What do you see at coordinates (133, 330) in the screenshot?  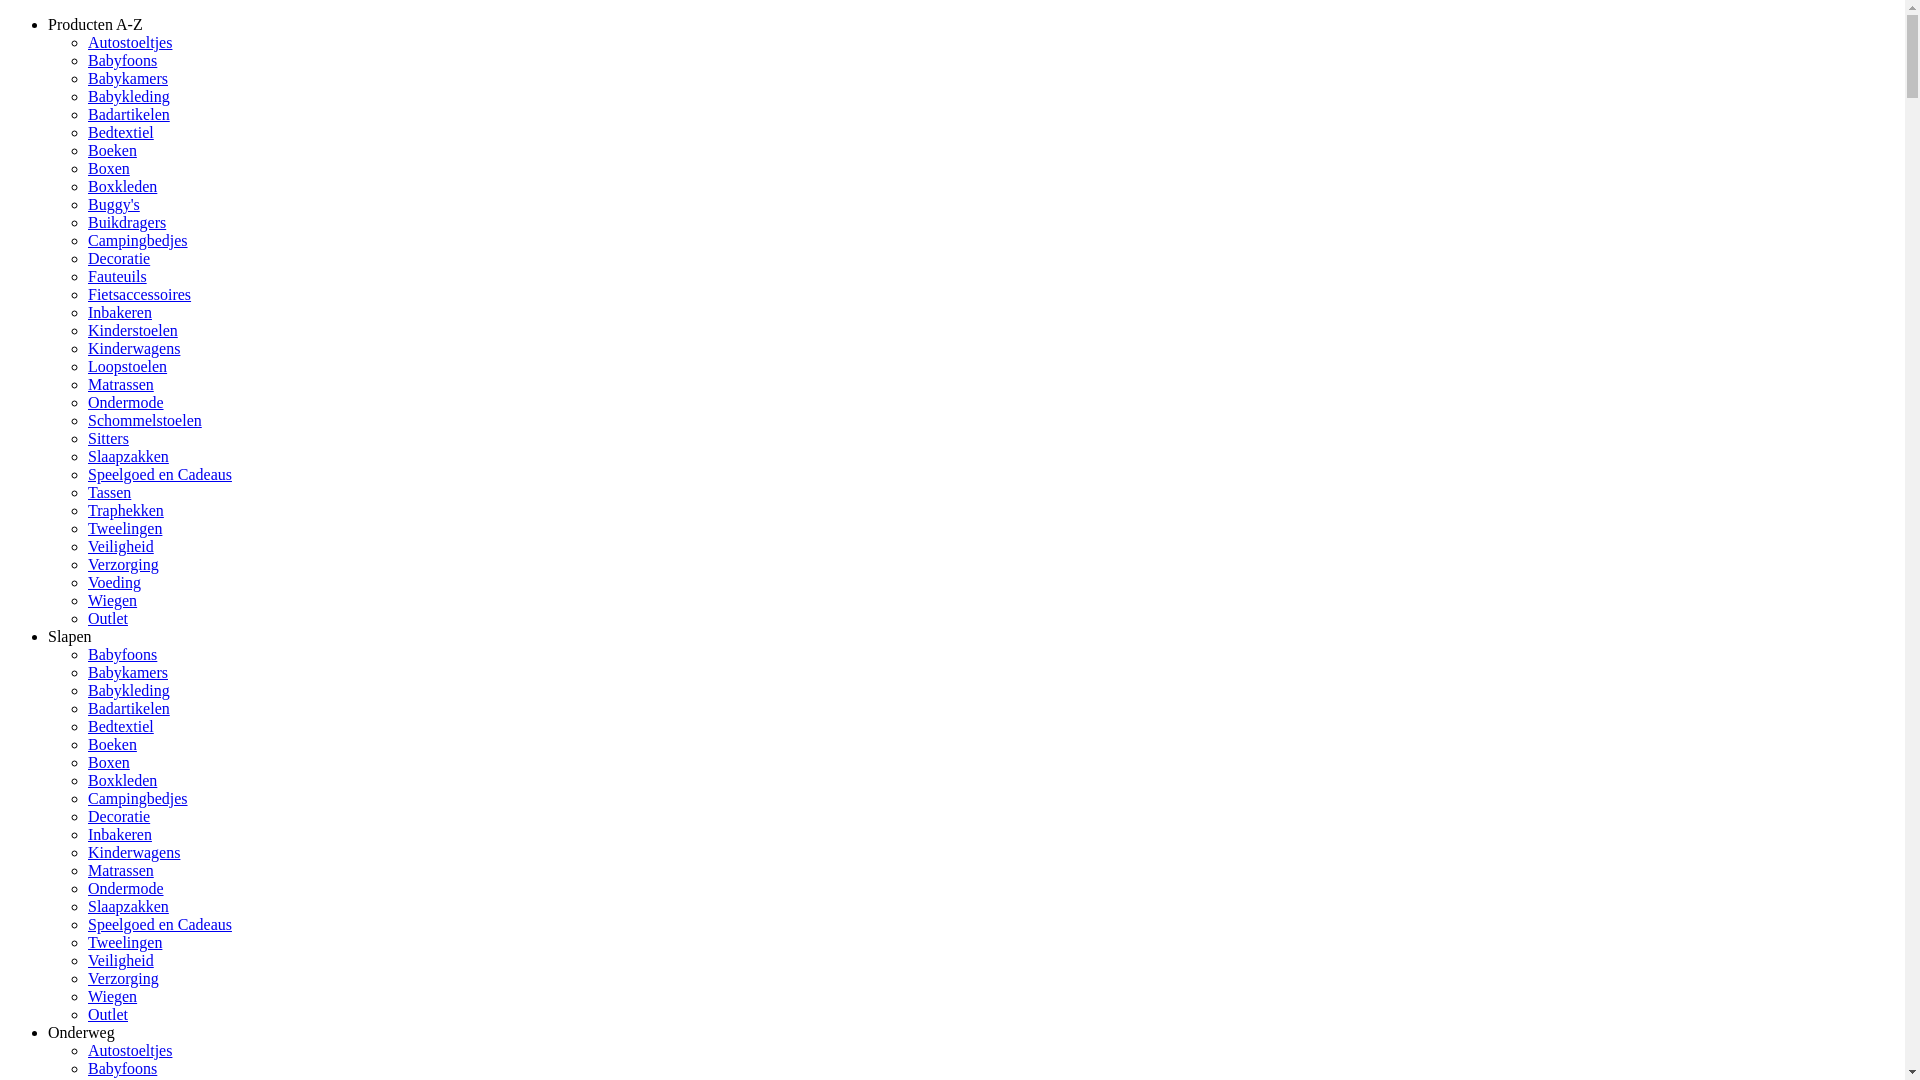 I see `Kinderstoelen` at bounding box center [133, 330].